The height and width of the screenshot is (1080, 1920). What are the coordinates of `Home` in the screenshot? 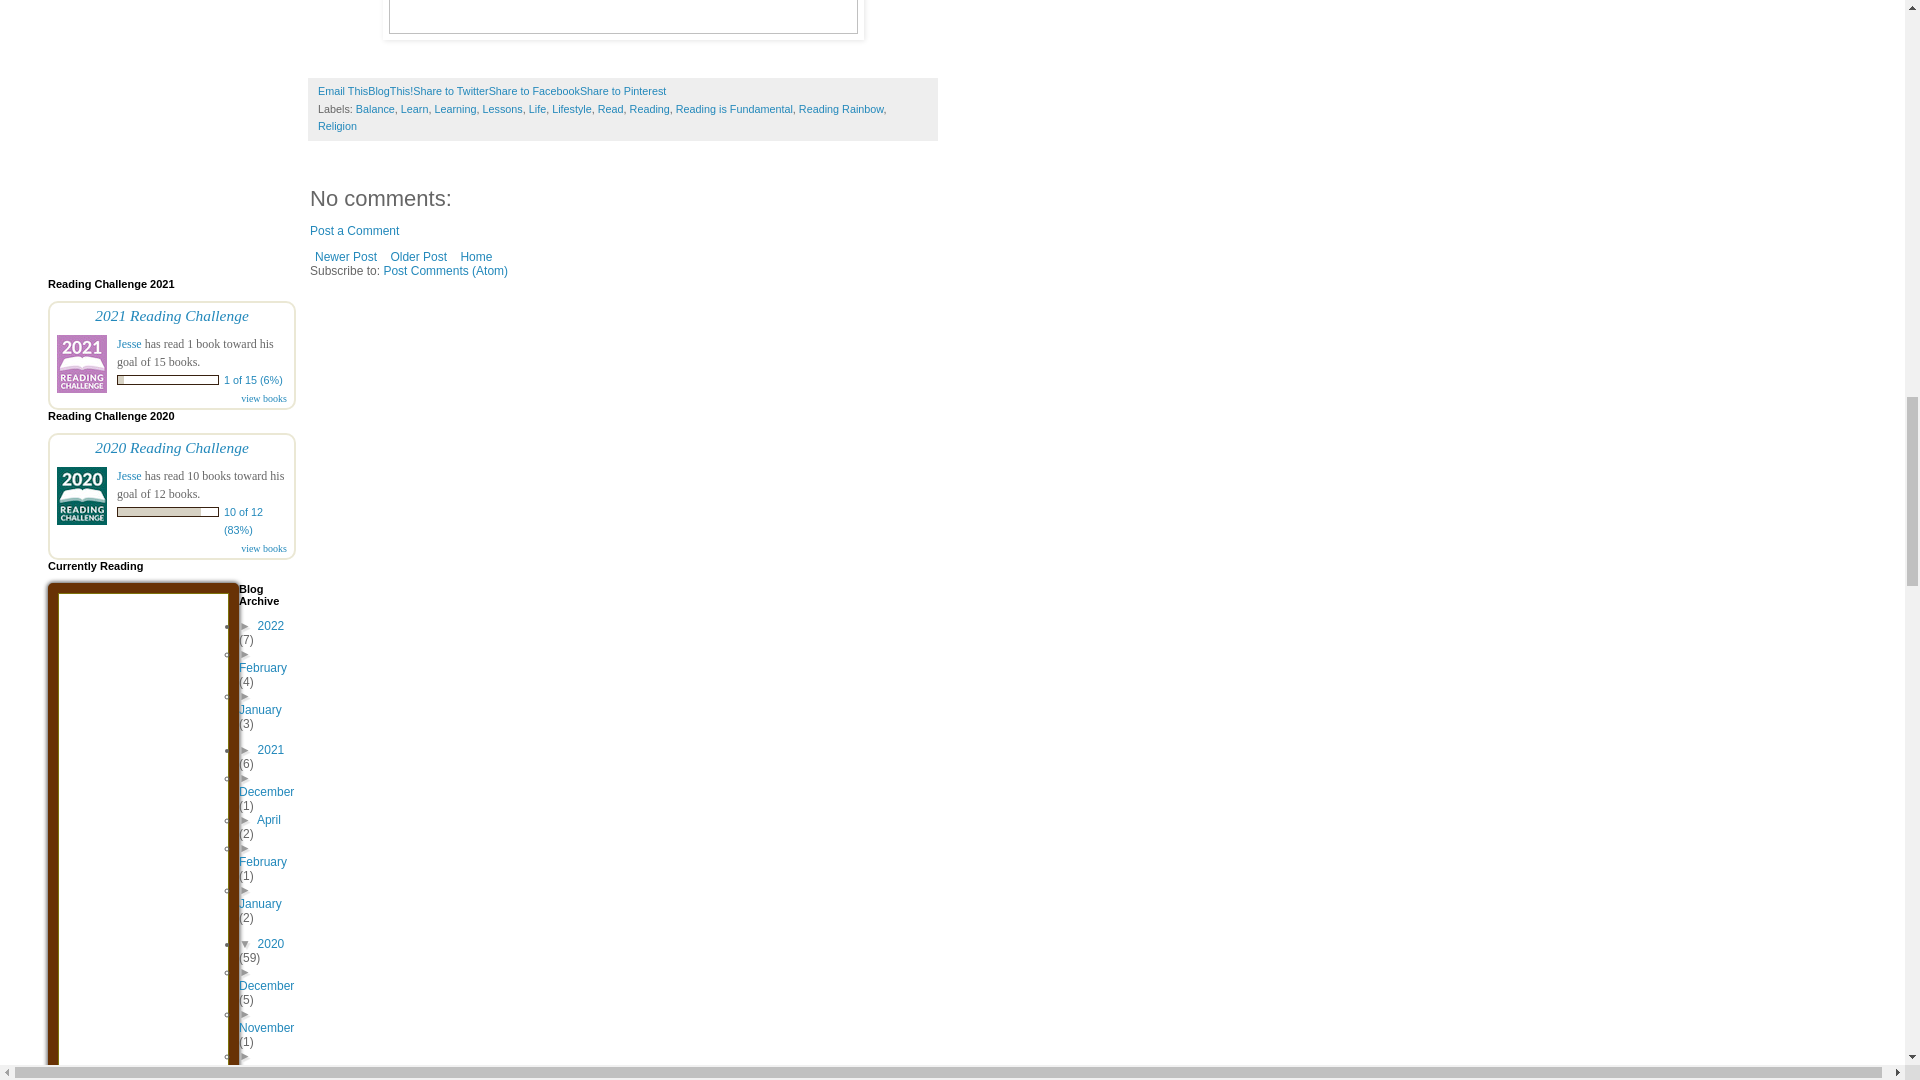 It's located at (476, 256).